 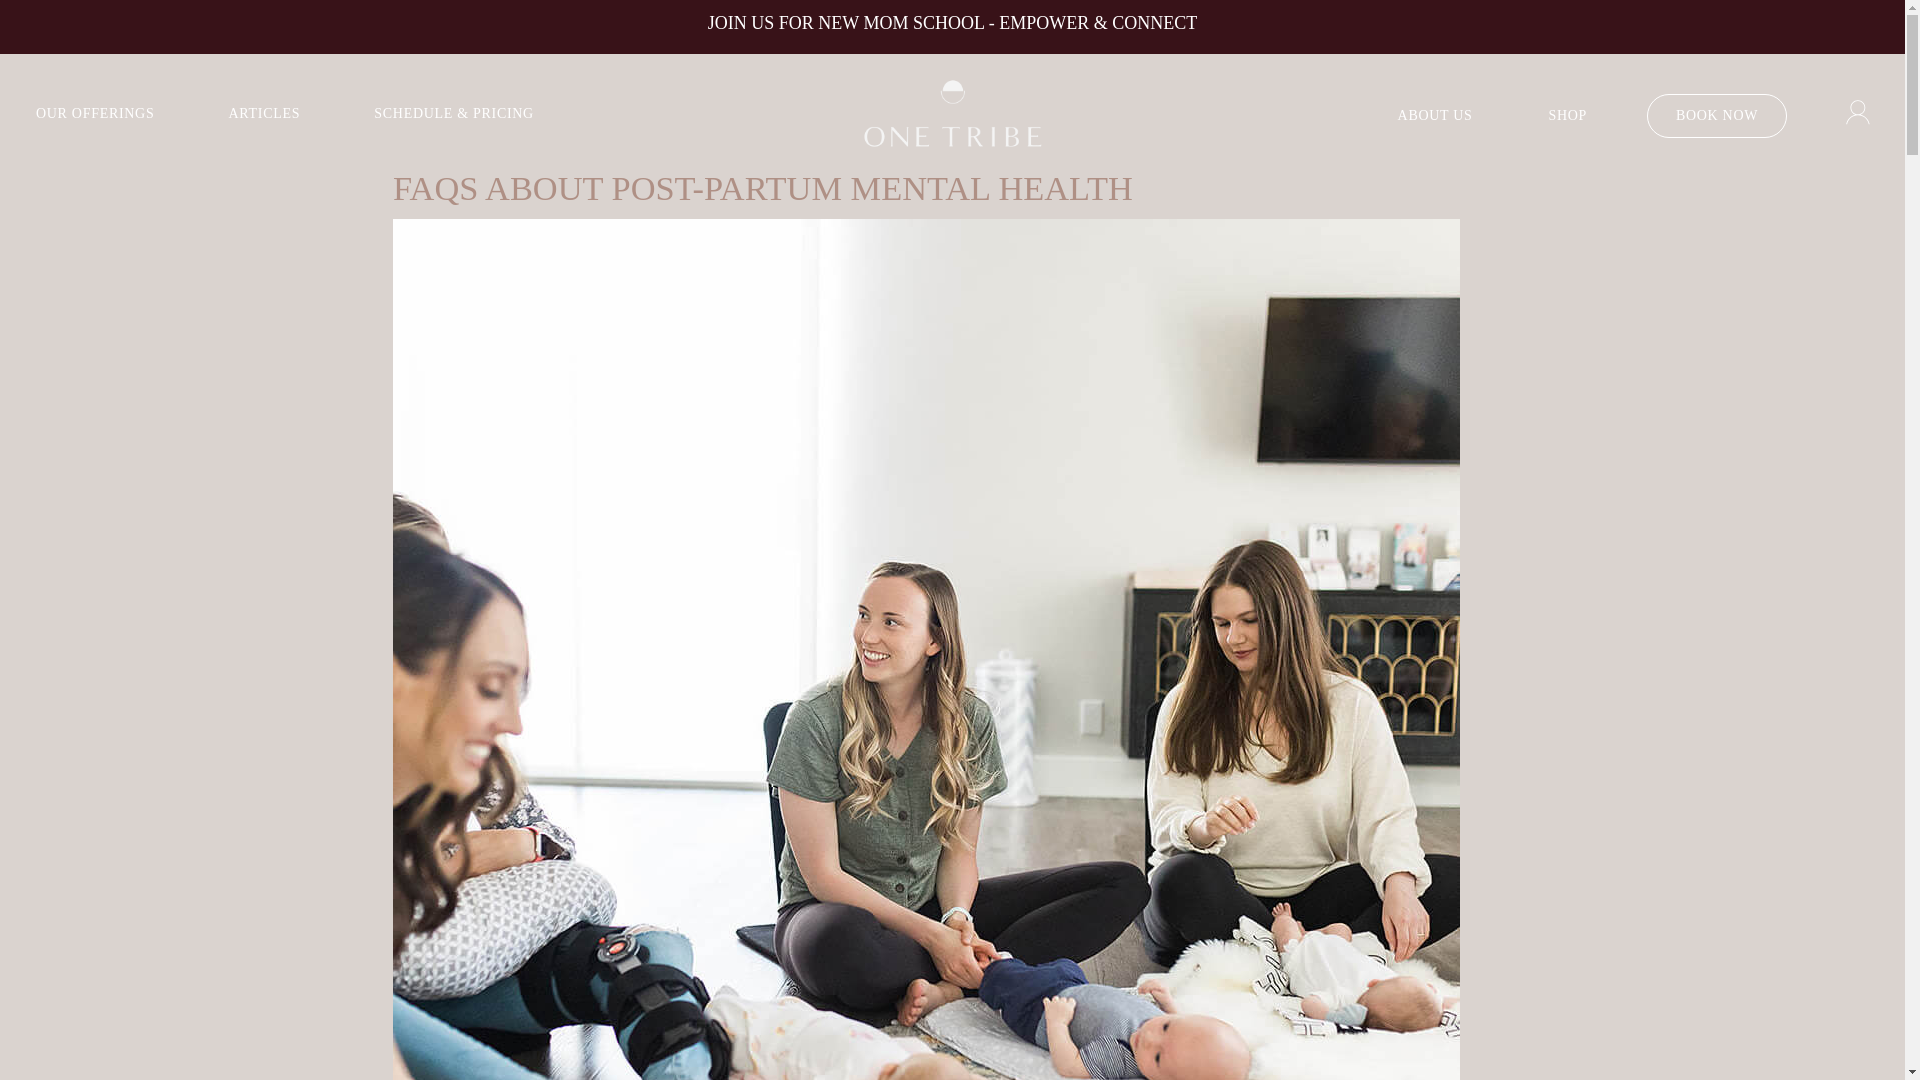 What do you see at coordinates (1436, 116) in the screenshot?
I see `ABOUT US` at bounding box center [1436, 116].